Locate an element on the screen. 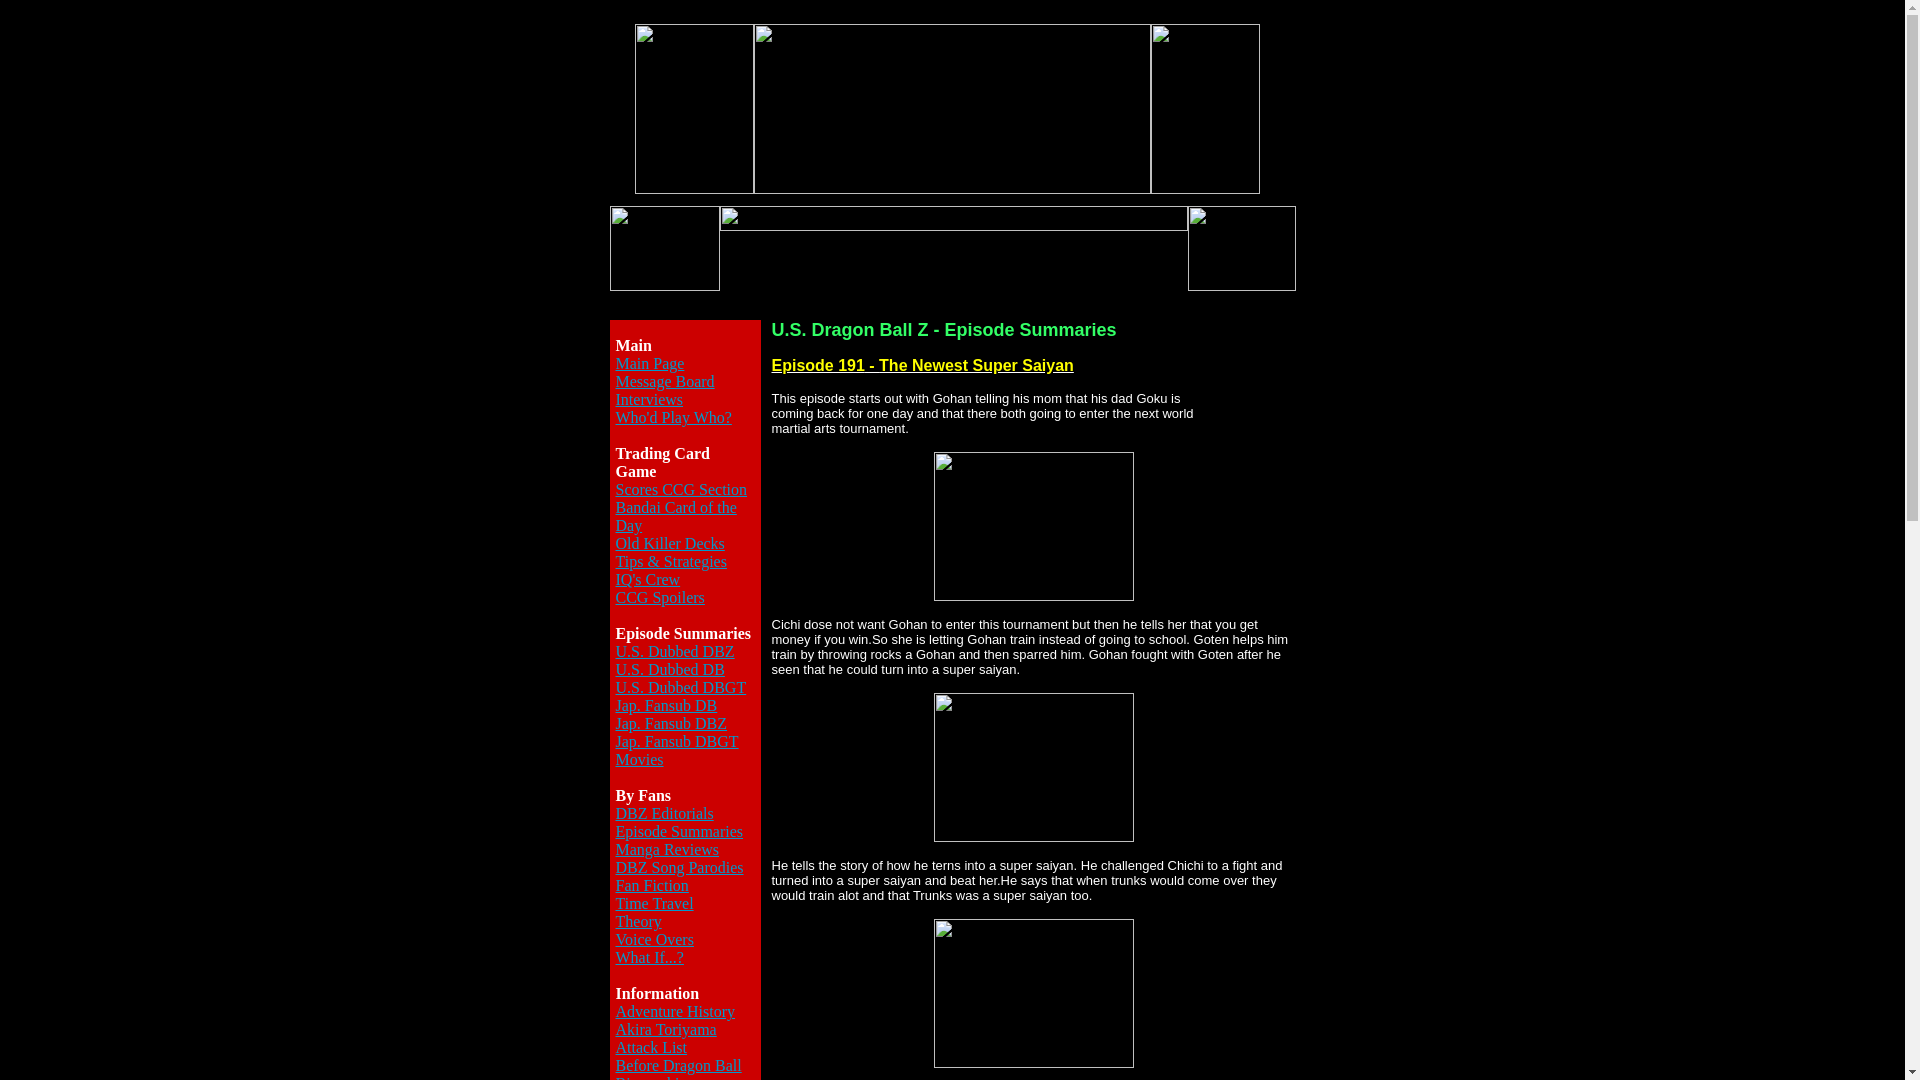  Time Travel is located at coordinates (654, 903).